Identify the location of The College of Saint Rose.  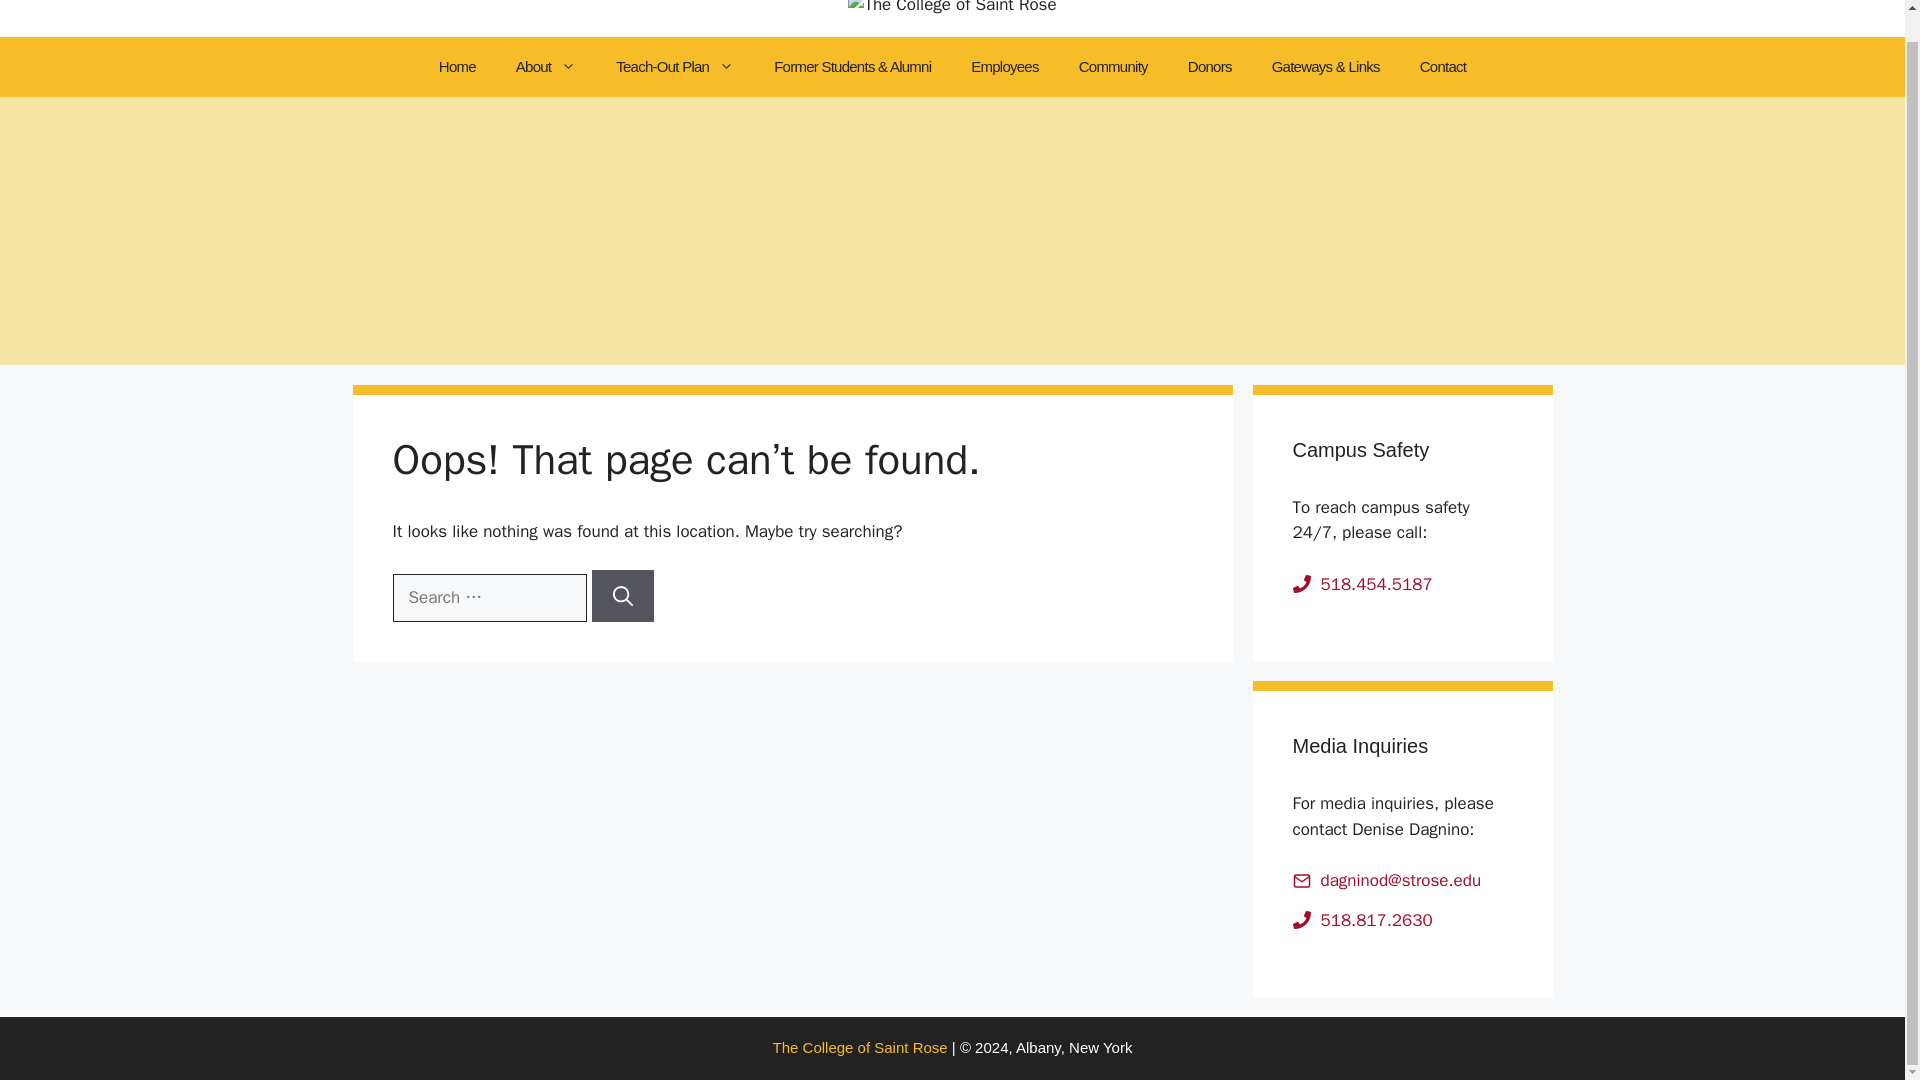
(860, 1047).